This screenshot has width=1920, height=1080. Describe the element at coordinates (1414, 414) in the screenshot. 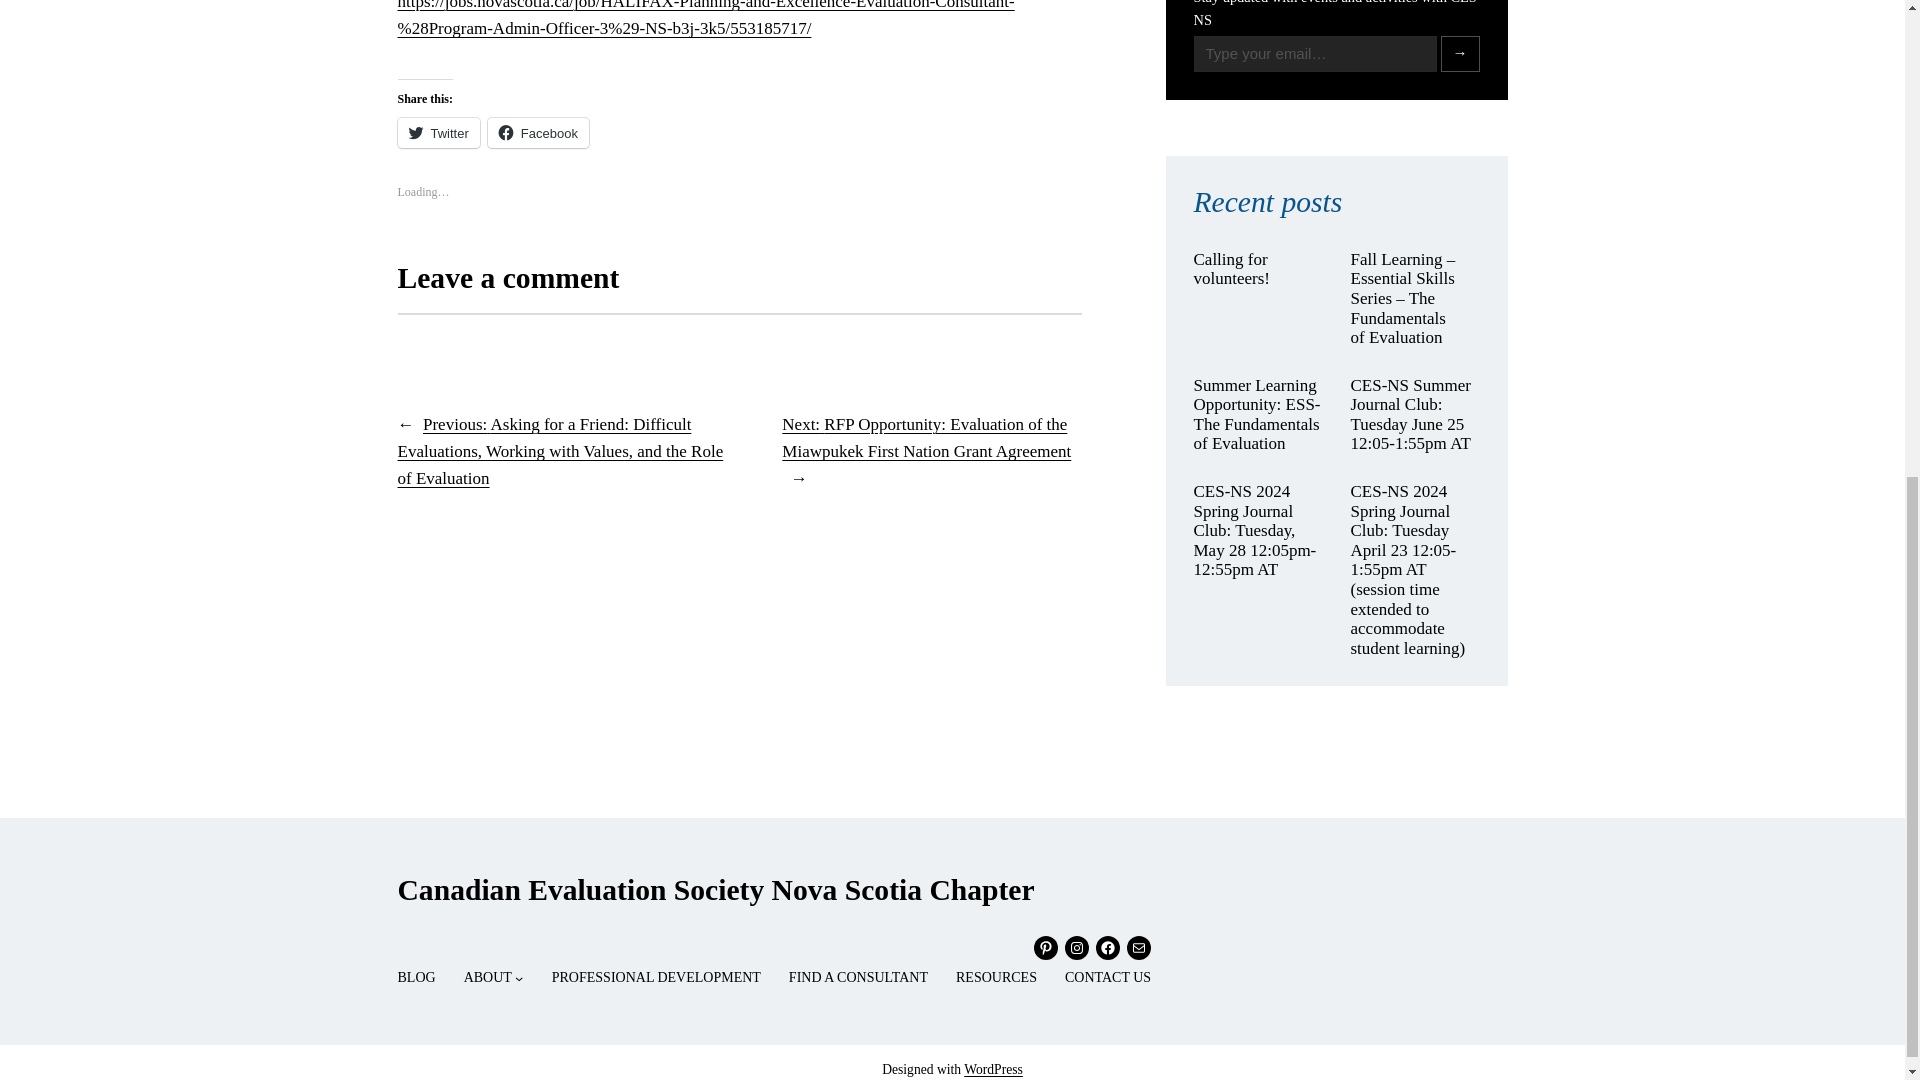

I see `CES-NS Summer Journal Club: Tuesday June 25 12:05-1:55pm AT` at that location.